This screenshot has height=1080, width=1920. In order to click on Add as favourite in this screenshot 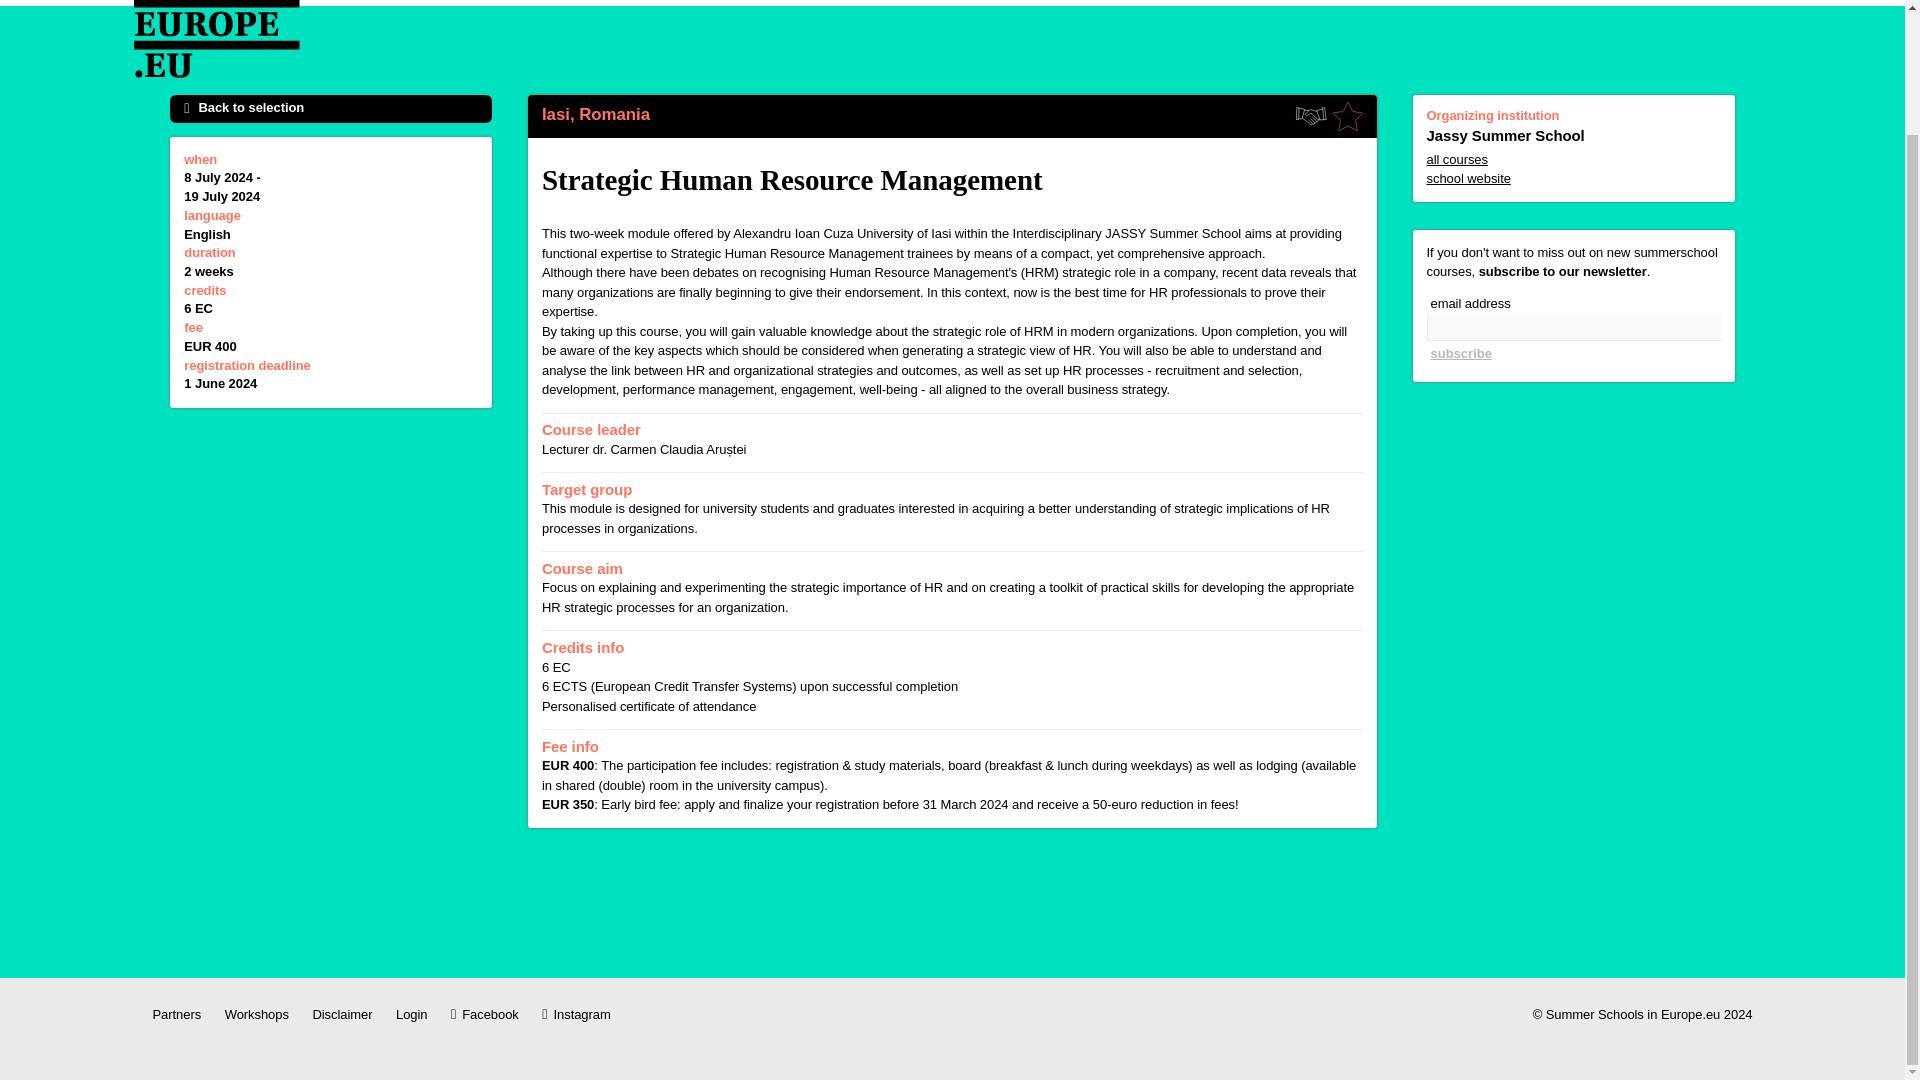, I will do `click(1348, 116)`.